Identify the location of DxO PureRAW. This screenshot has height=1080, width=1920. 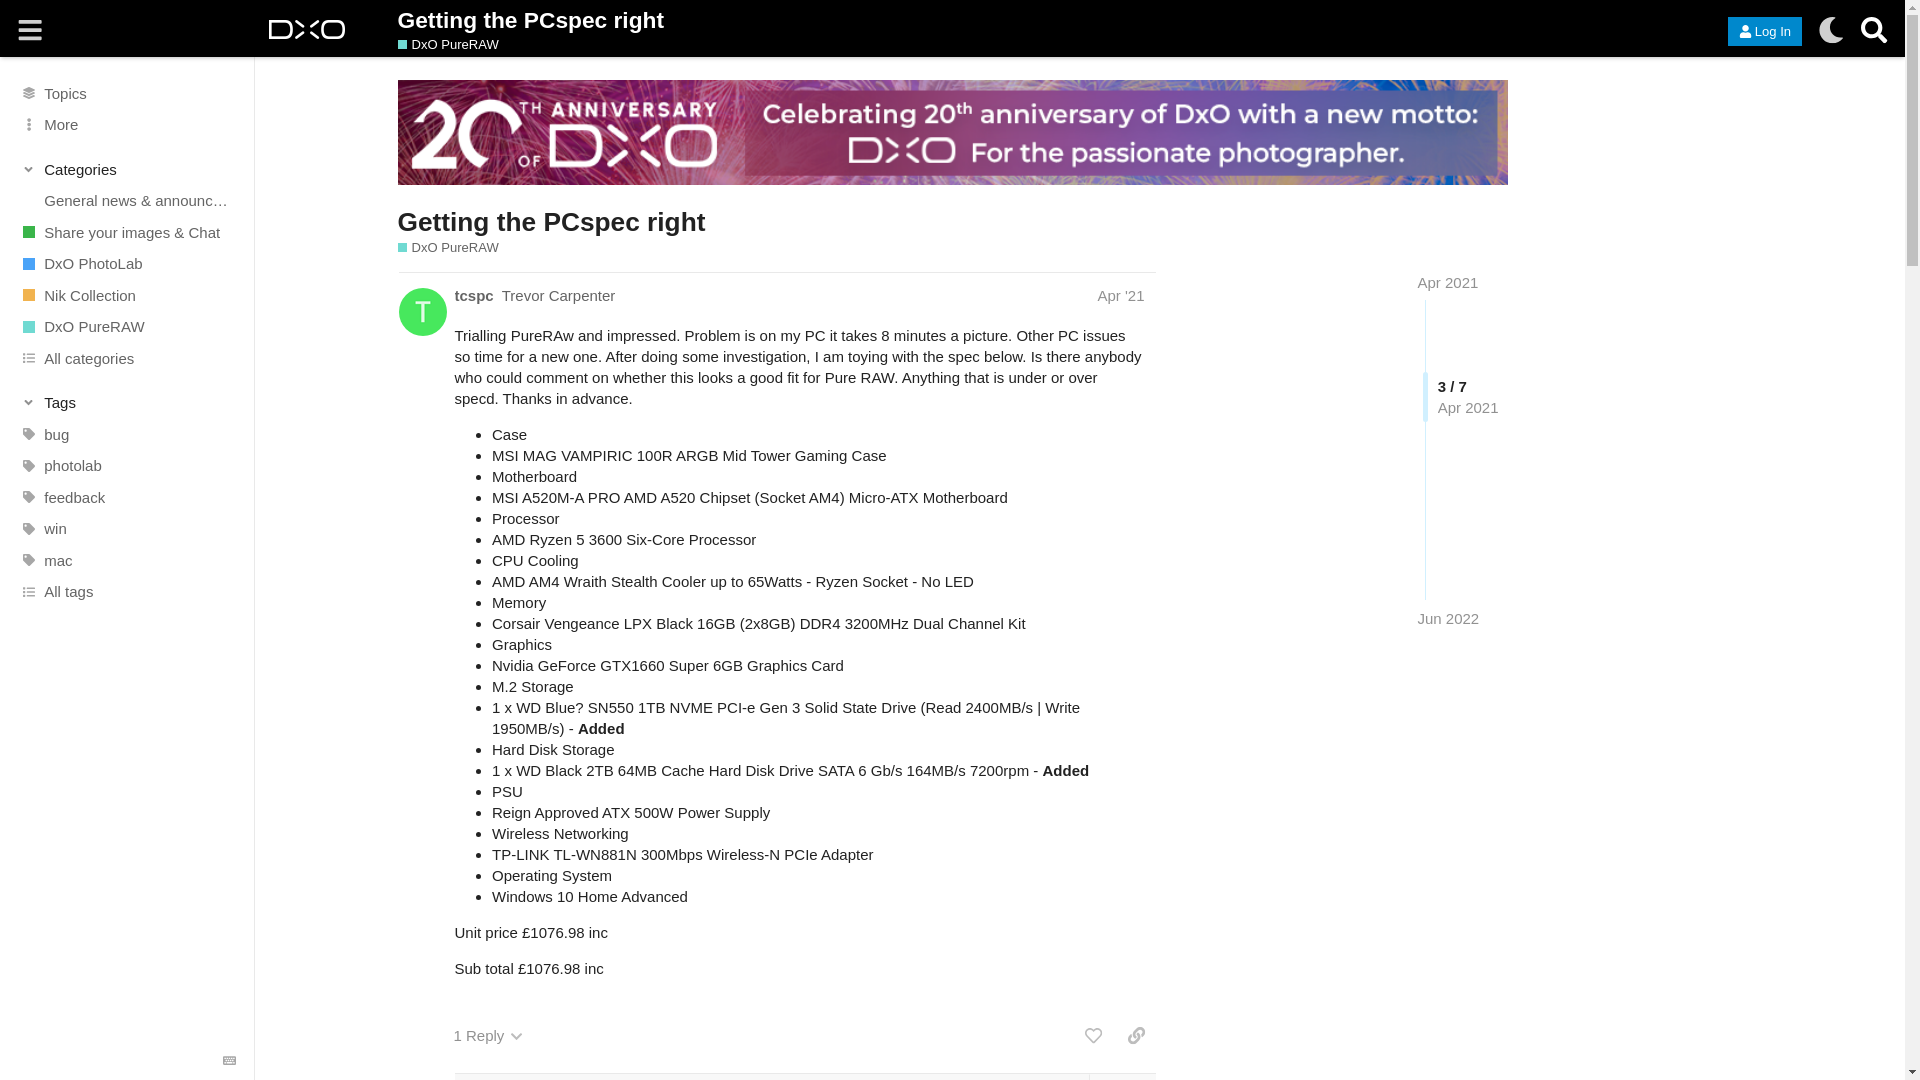
(448, 248).